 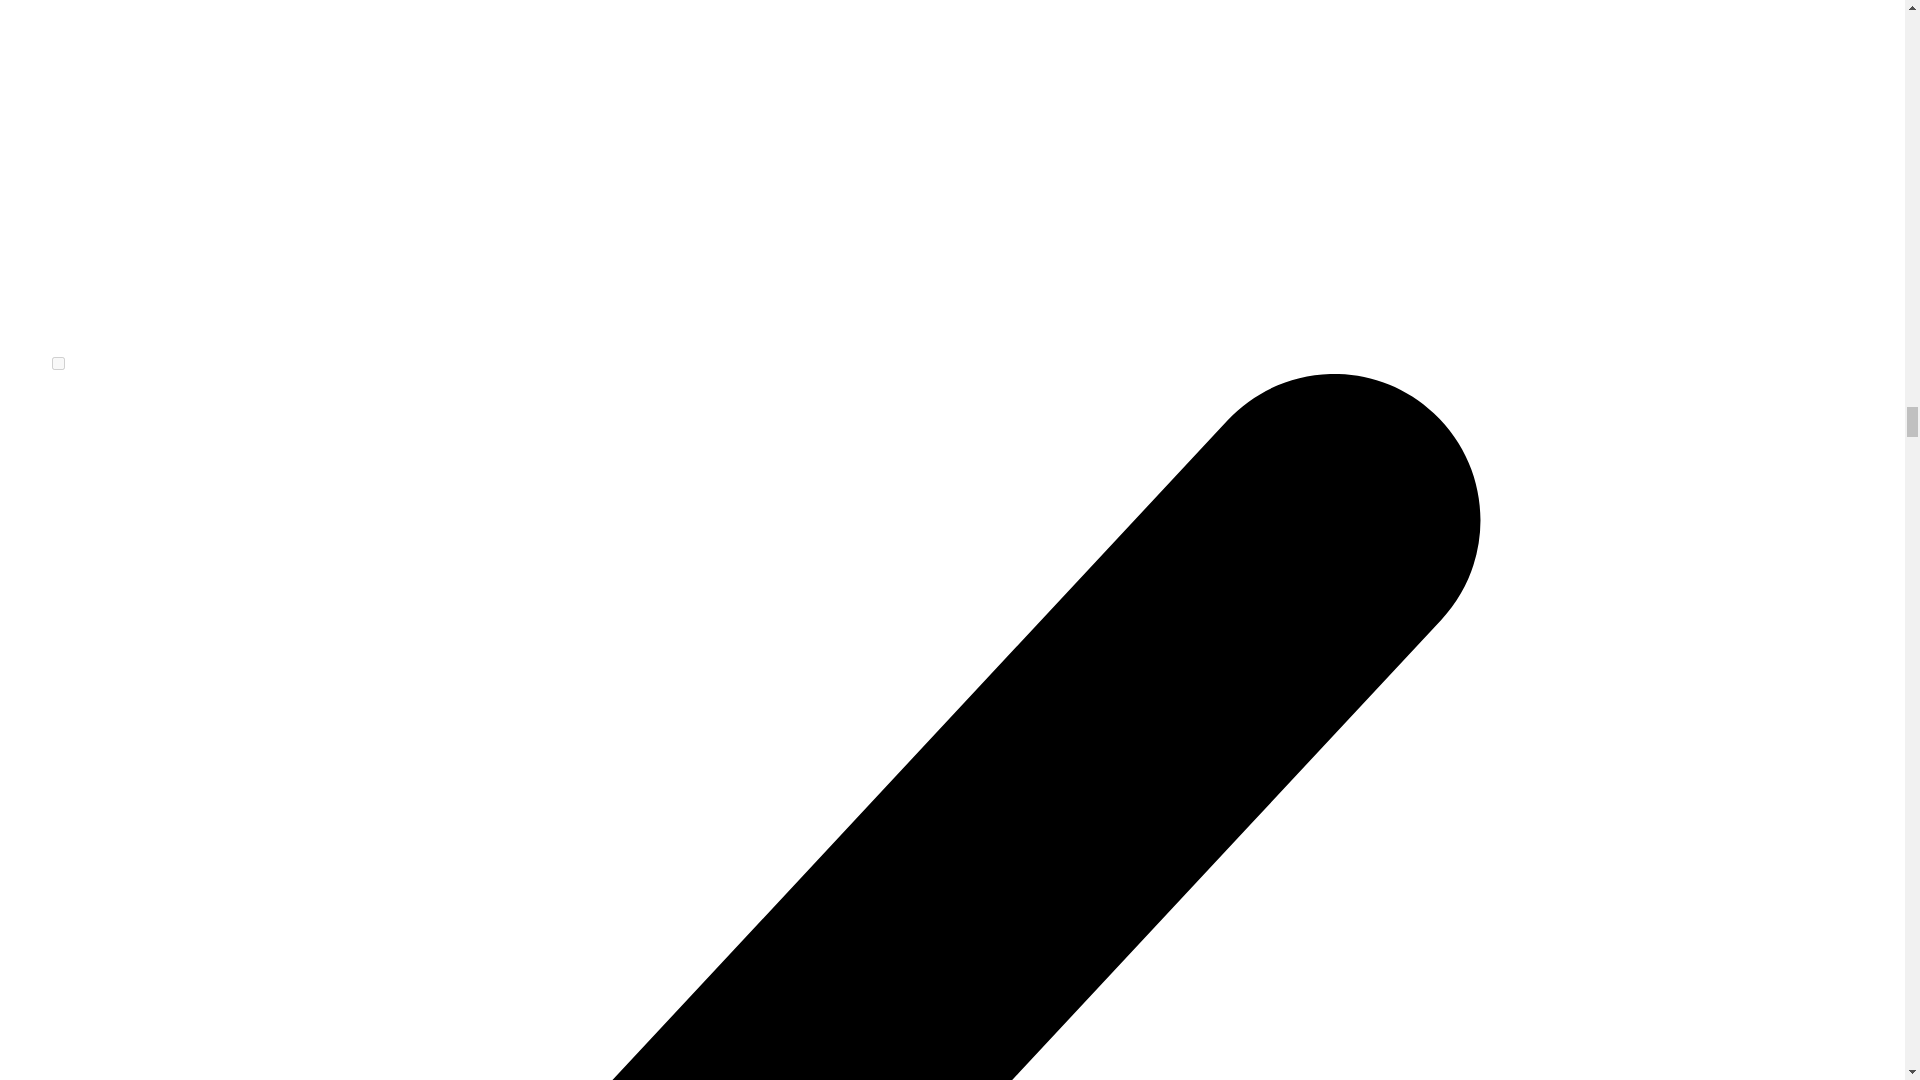 What do you see at coordinates (58, 364) in the screenshot?
I see `on` at bounding box center [58, 364].